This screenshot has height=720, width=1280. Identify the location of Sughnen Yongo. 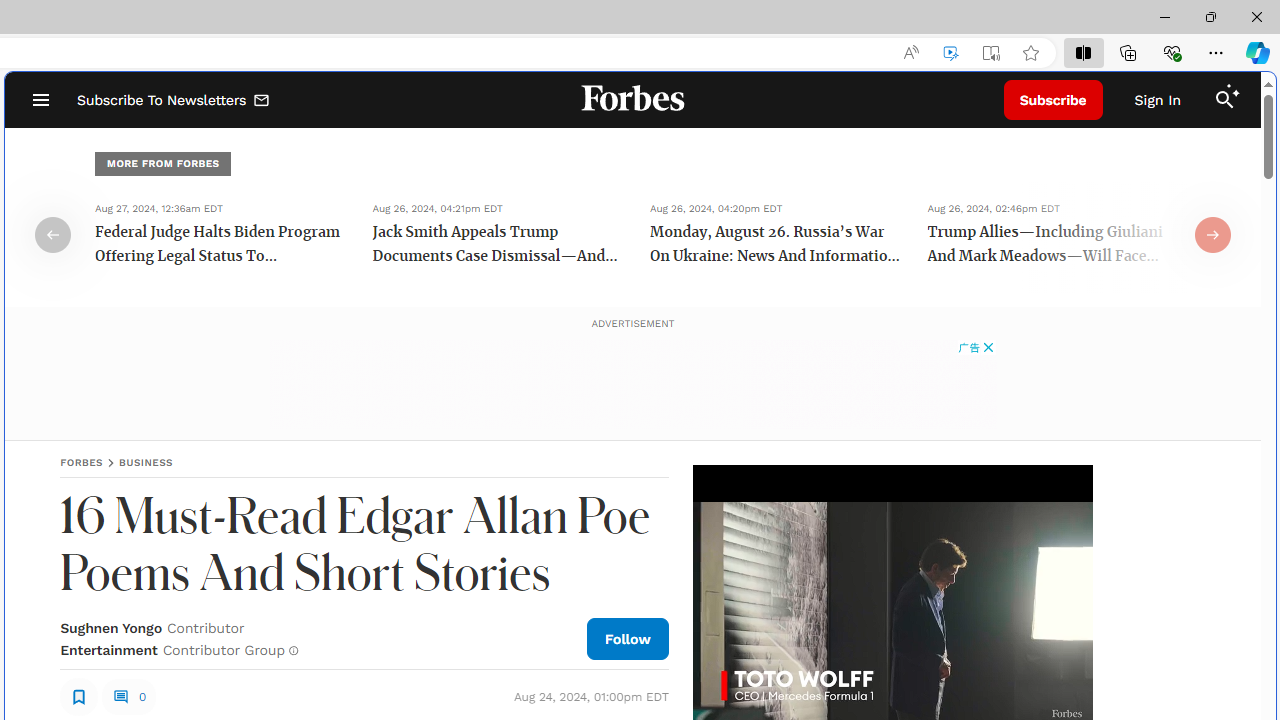
(111, 628).